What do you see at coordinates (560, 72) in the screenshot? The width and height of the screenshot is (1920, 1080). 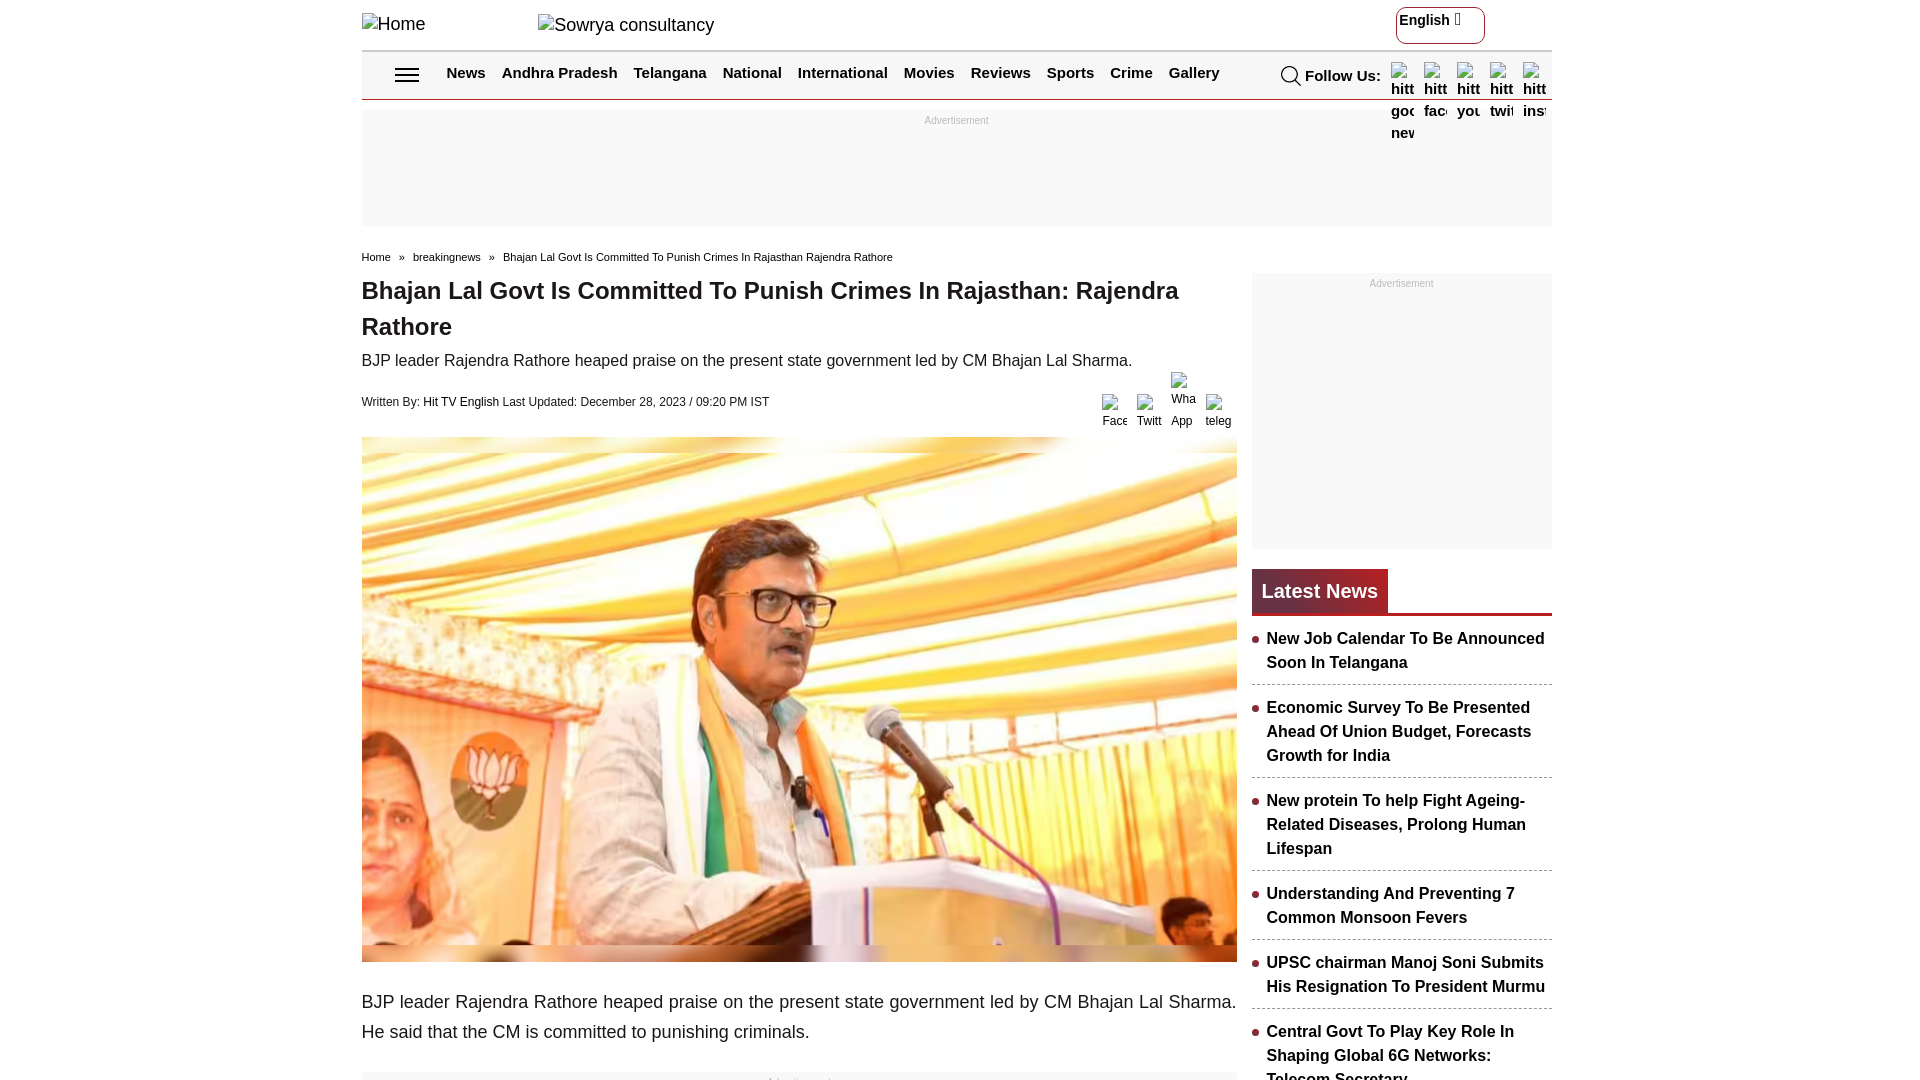 I see `Andhra Pradesh` at bounding box center [560, 72].